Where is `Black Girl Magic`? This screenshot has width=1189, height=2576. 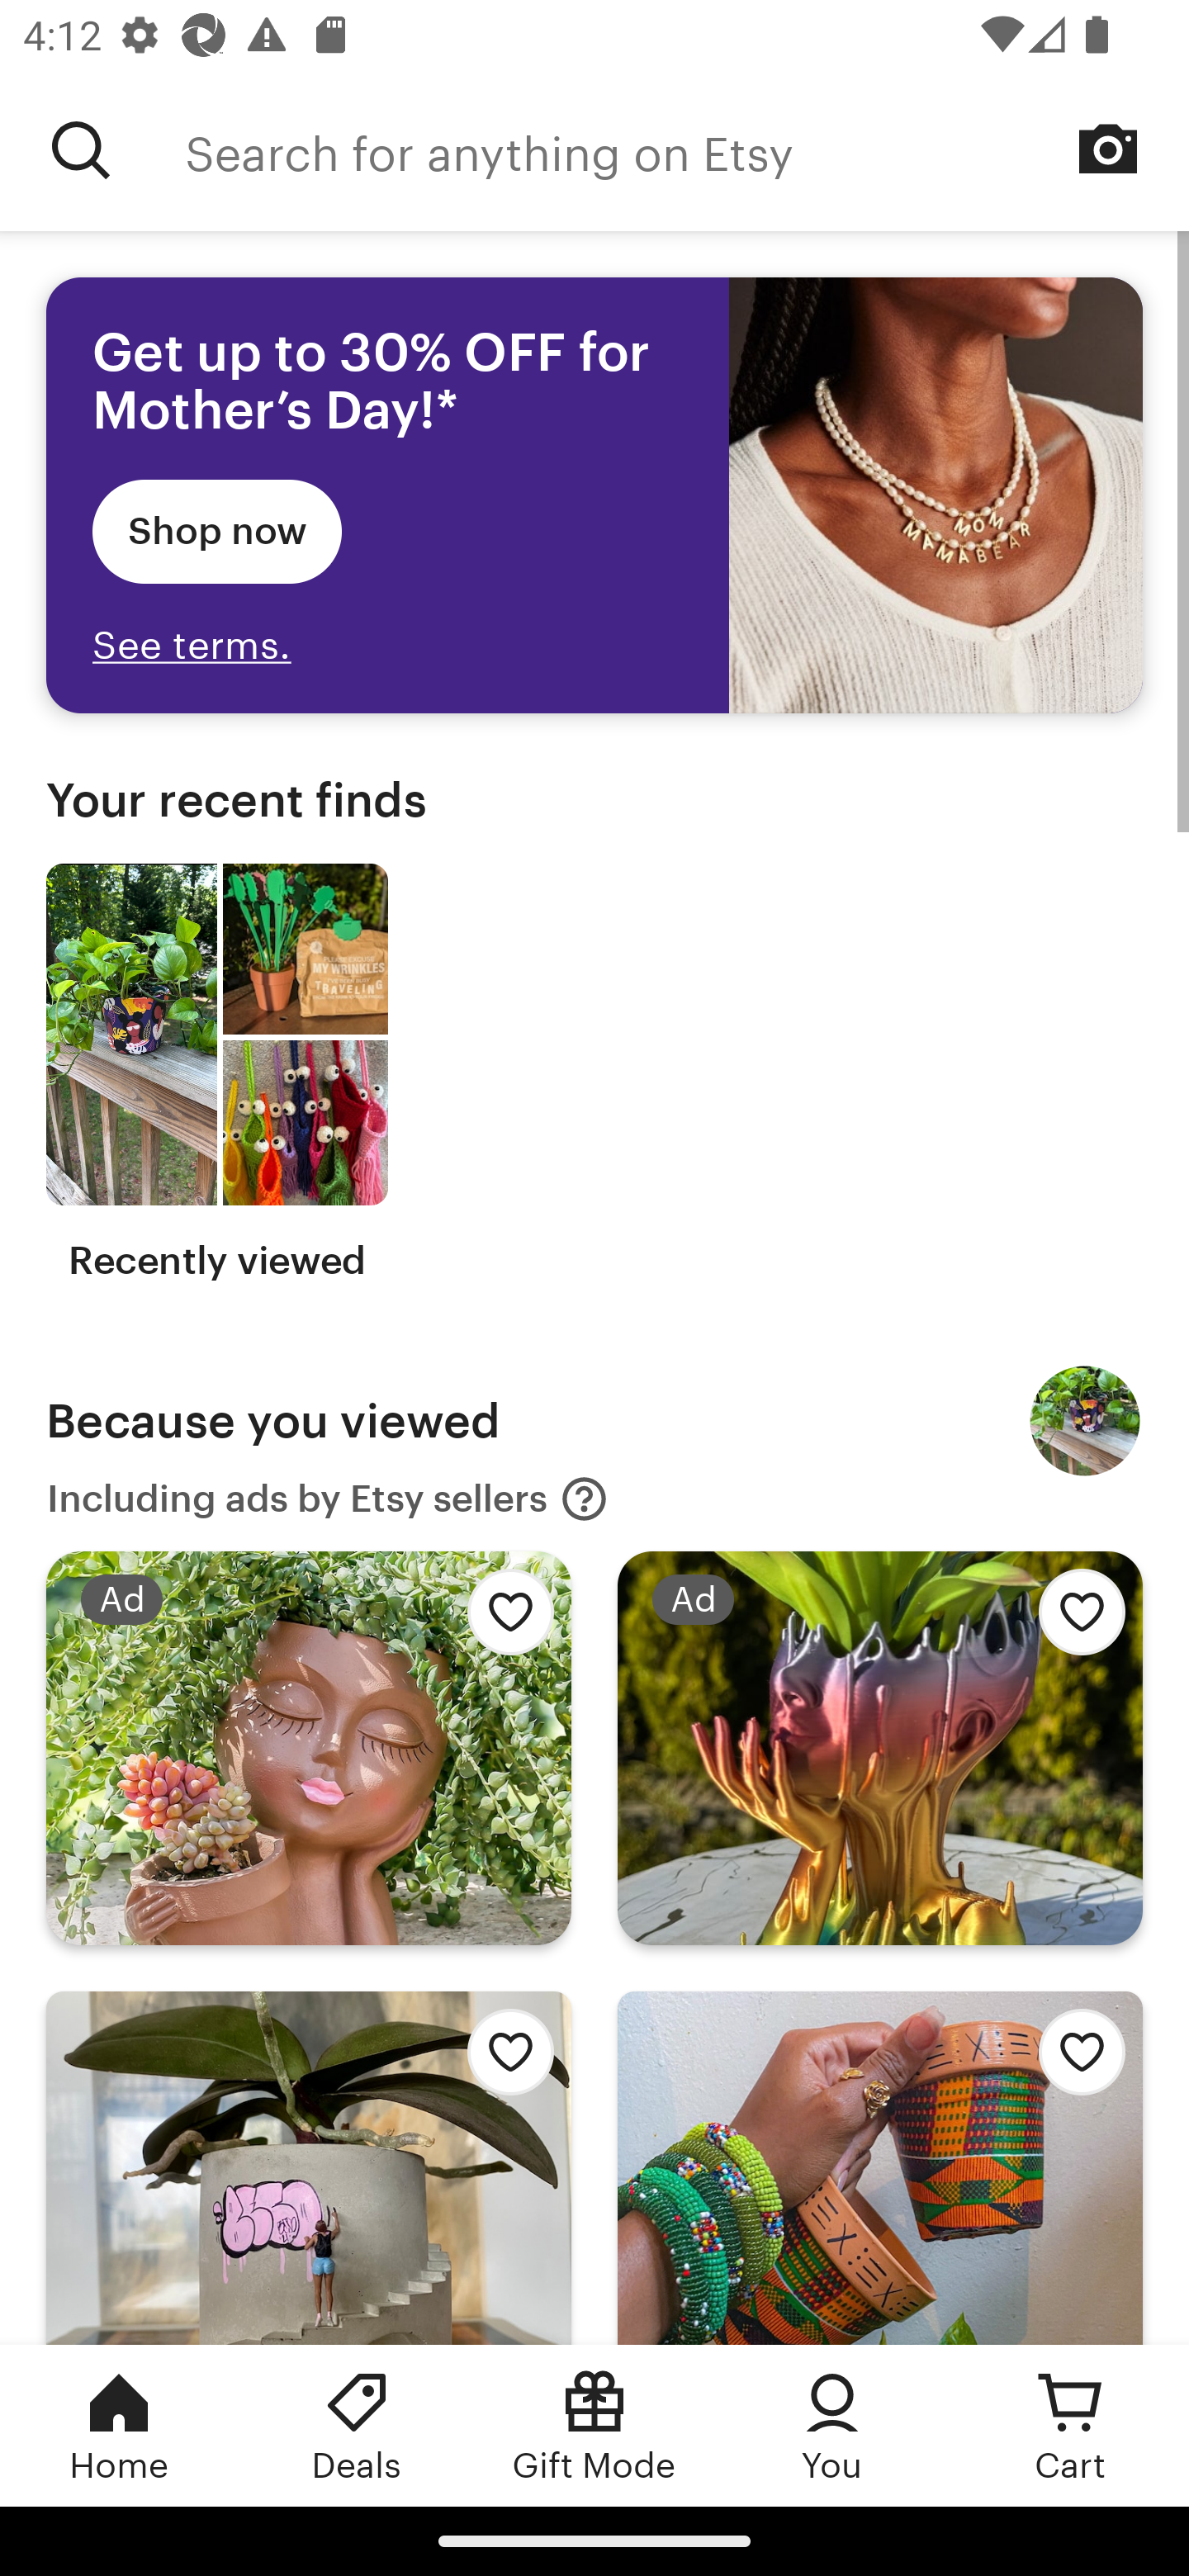 Black Girl Magic is located at coordinates (1085, 1422).